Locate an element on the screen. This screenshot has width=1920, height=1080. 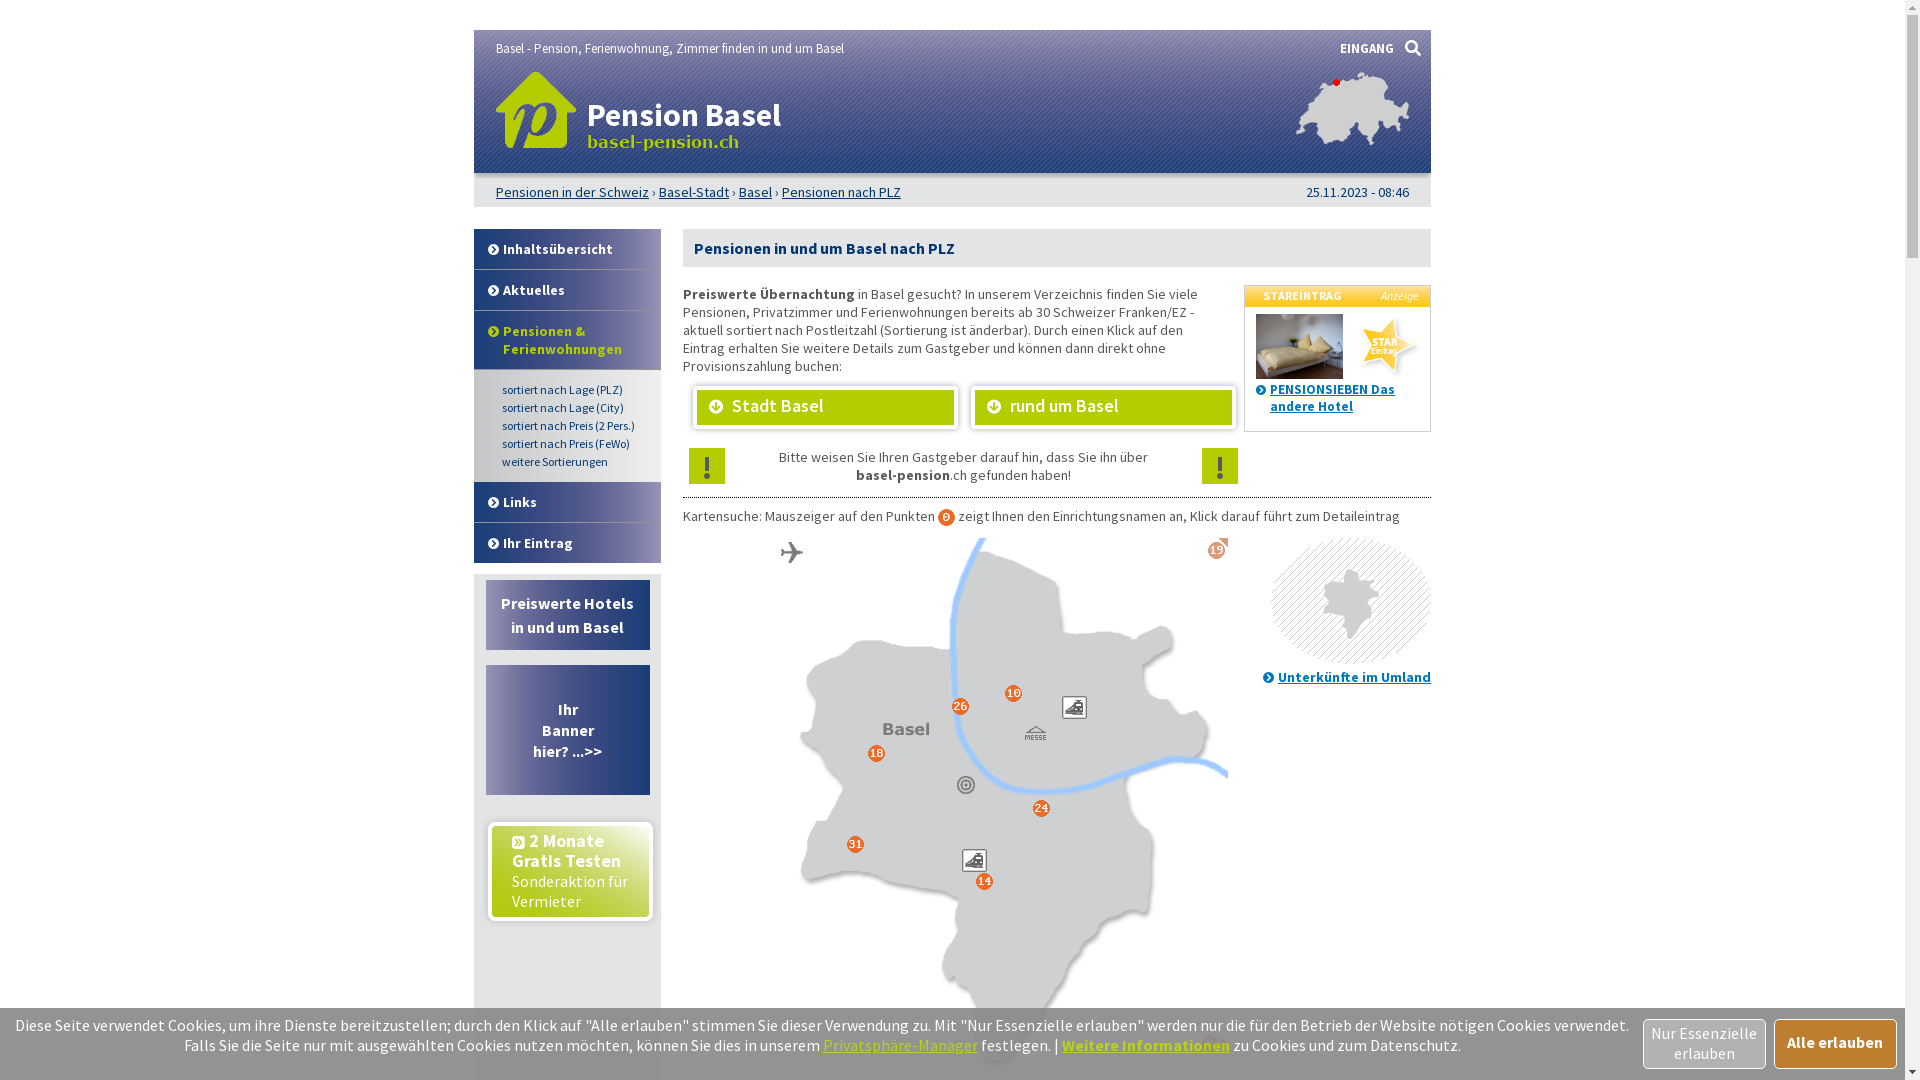
Pensionen nach PLZ is located at coordinates (842, 192).